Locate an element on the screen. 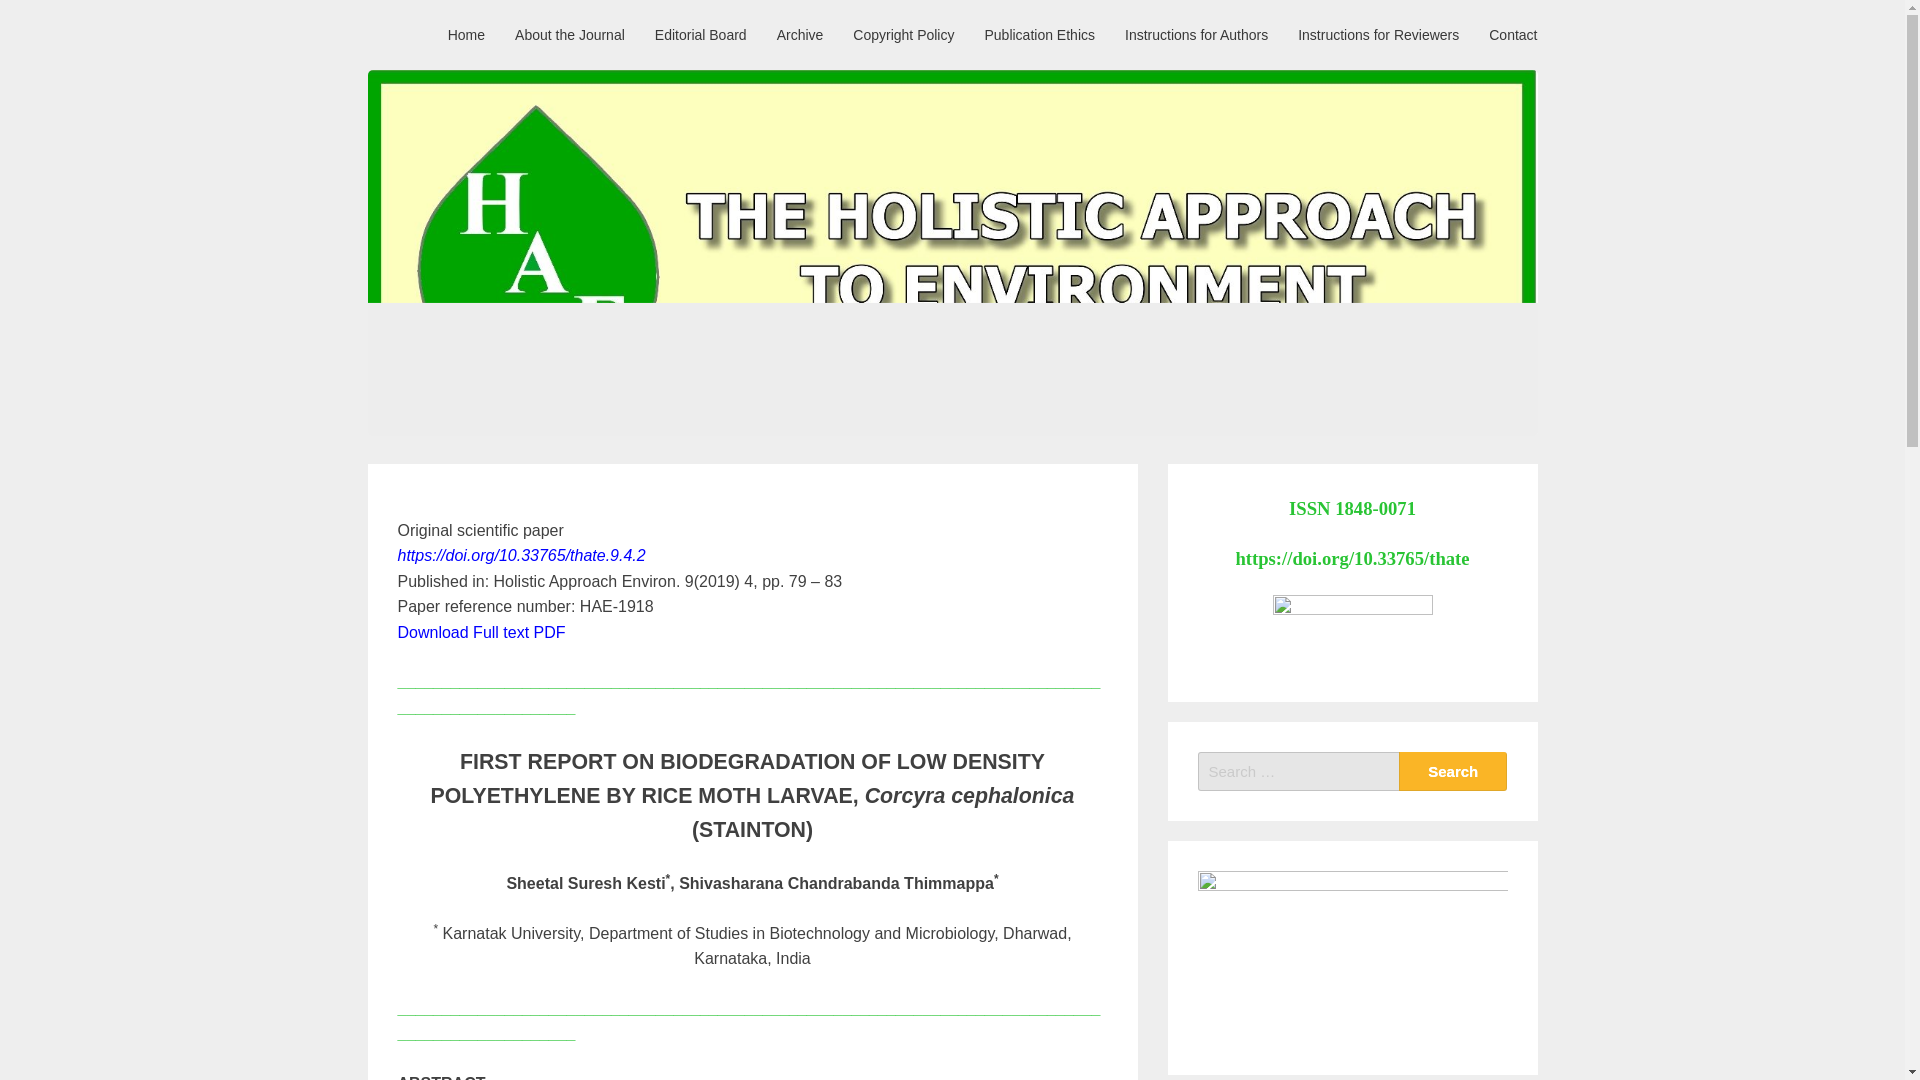 Image resolution: width=1920 pixels, height=1080 pixels. Search is located at coordinates (1453, 770).